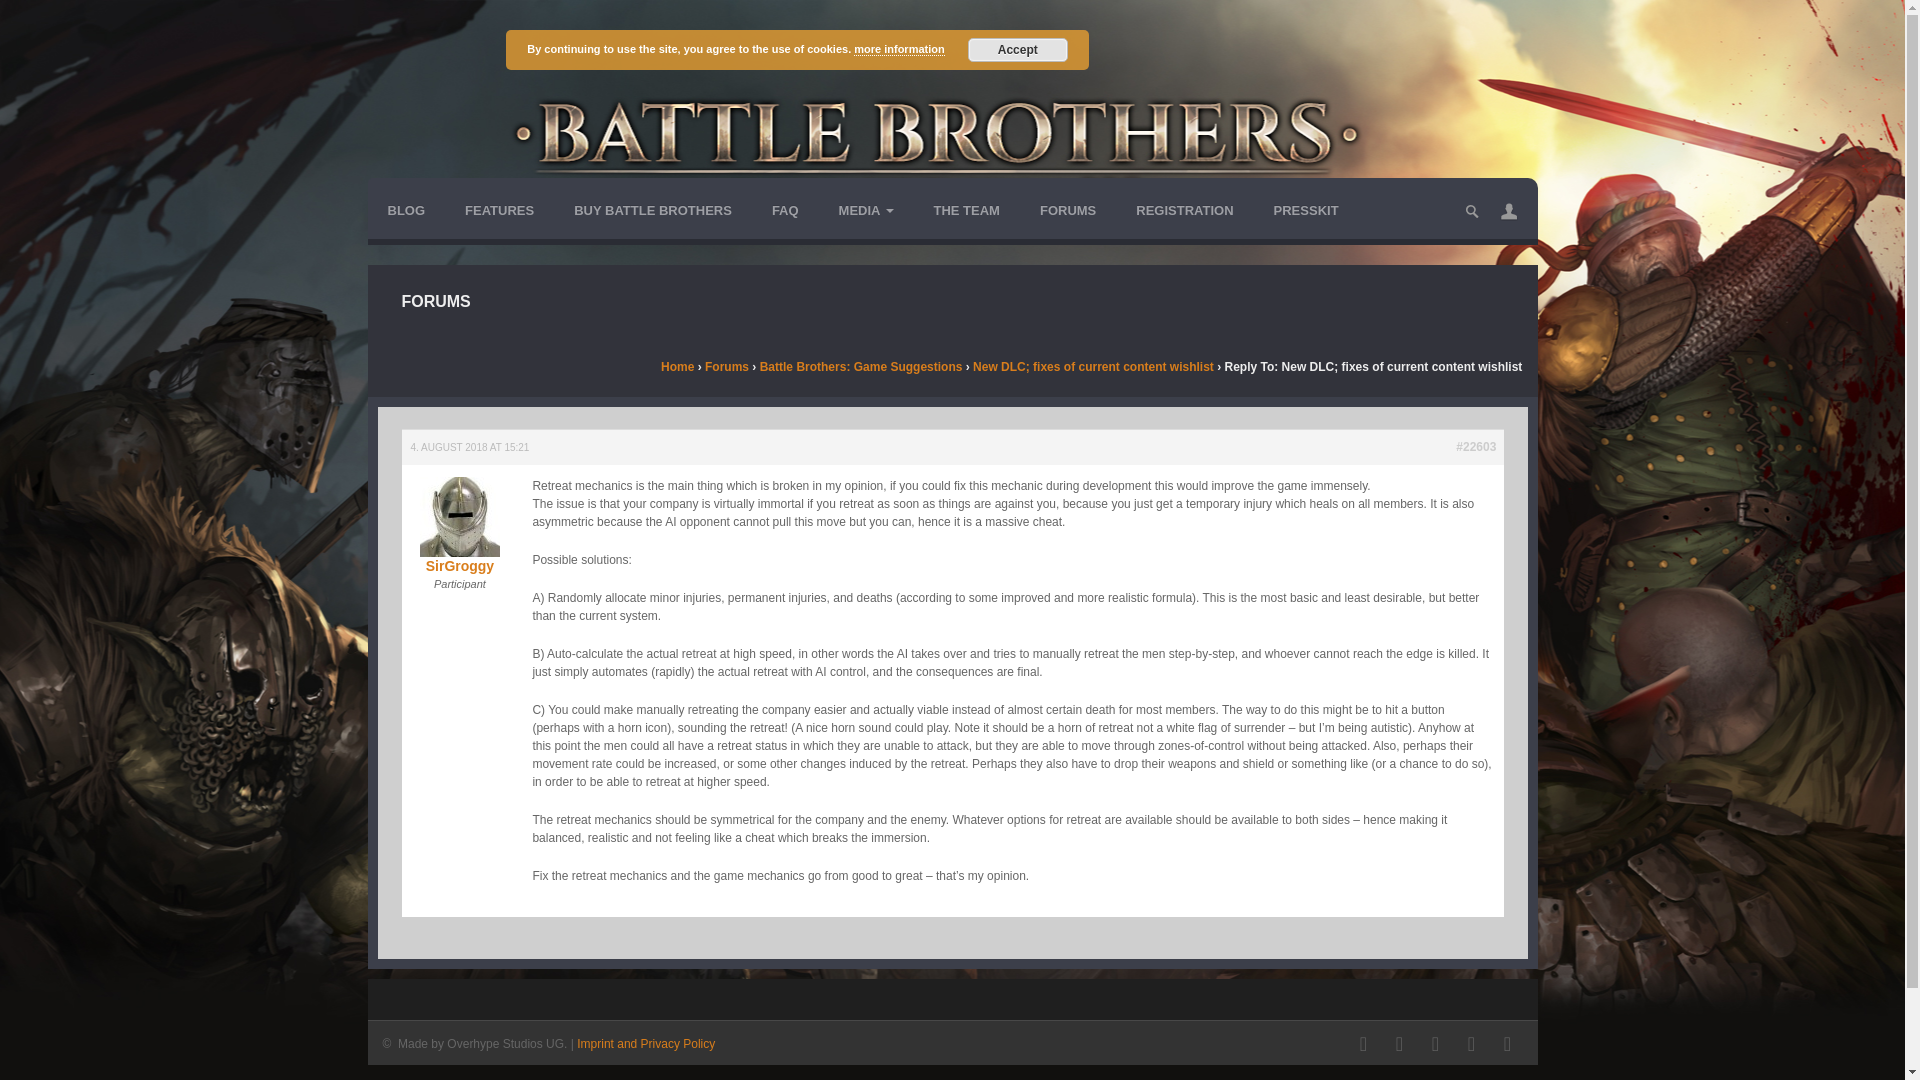 This screenshot has height=1080, width=1920. Describe the element at coordinates (1184, 210) in the screenshot. I see `REGISTRATION` at that location.